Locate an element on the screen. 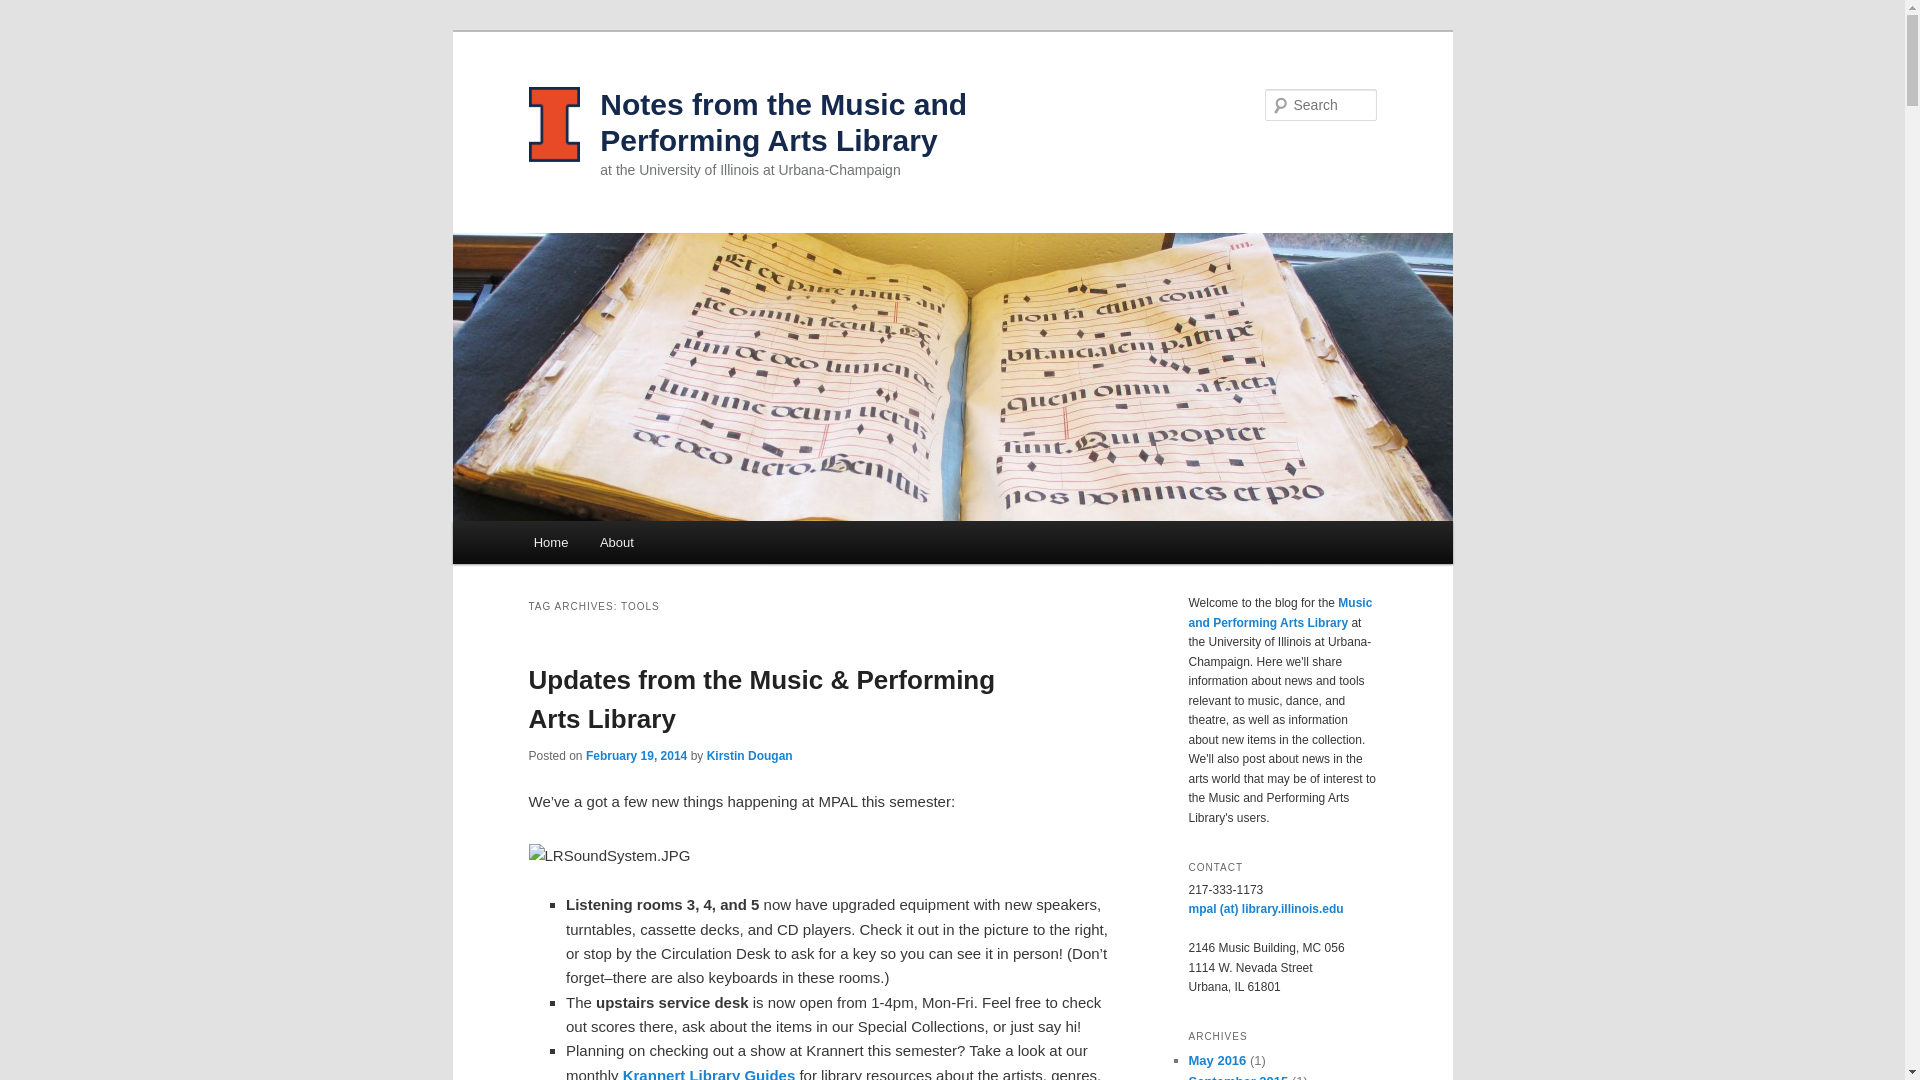 The width and height of the screenshot is (1920, 1080). About is located at coordinates (616, 542).